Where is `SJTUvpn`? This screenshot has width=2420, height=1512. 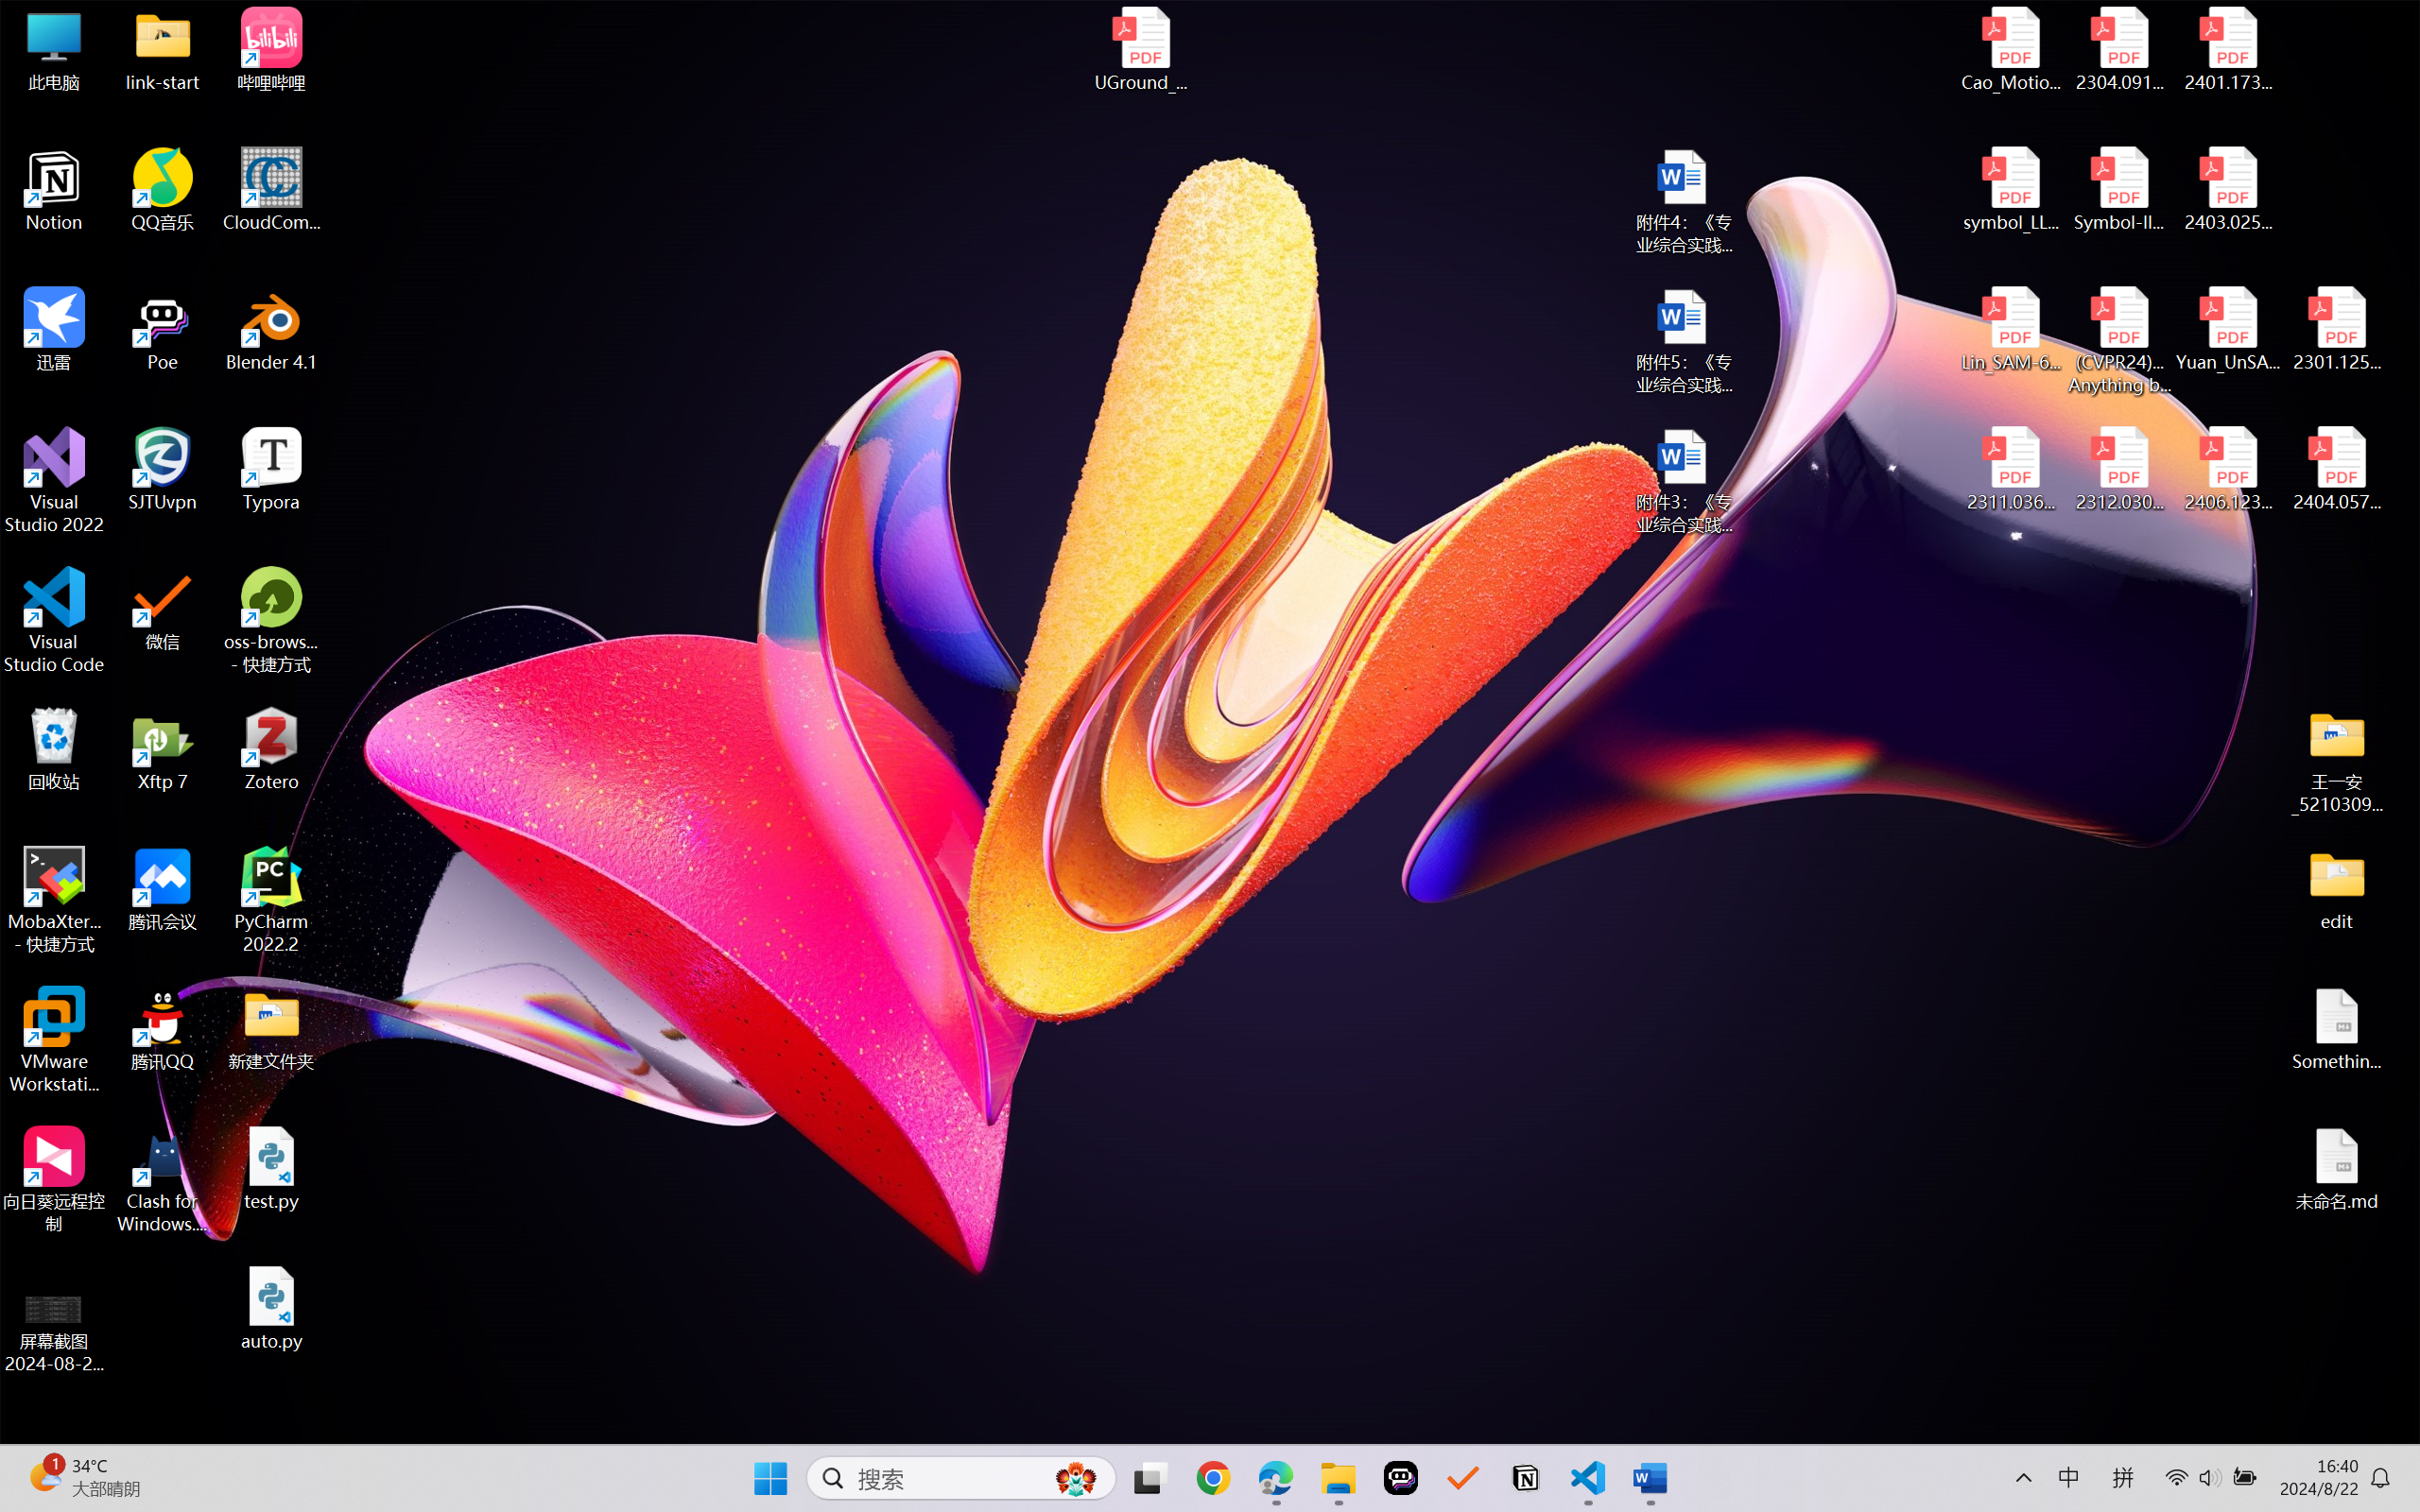
SJTUvpn is located at coordinates (163, 470).